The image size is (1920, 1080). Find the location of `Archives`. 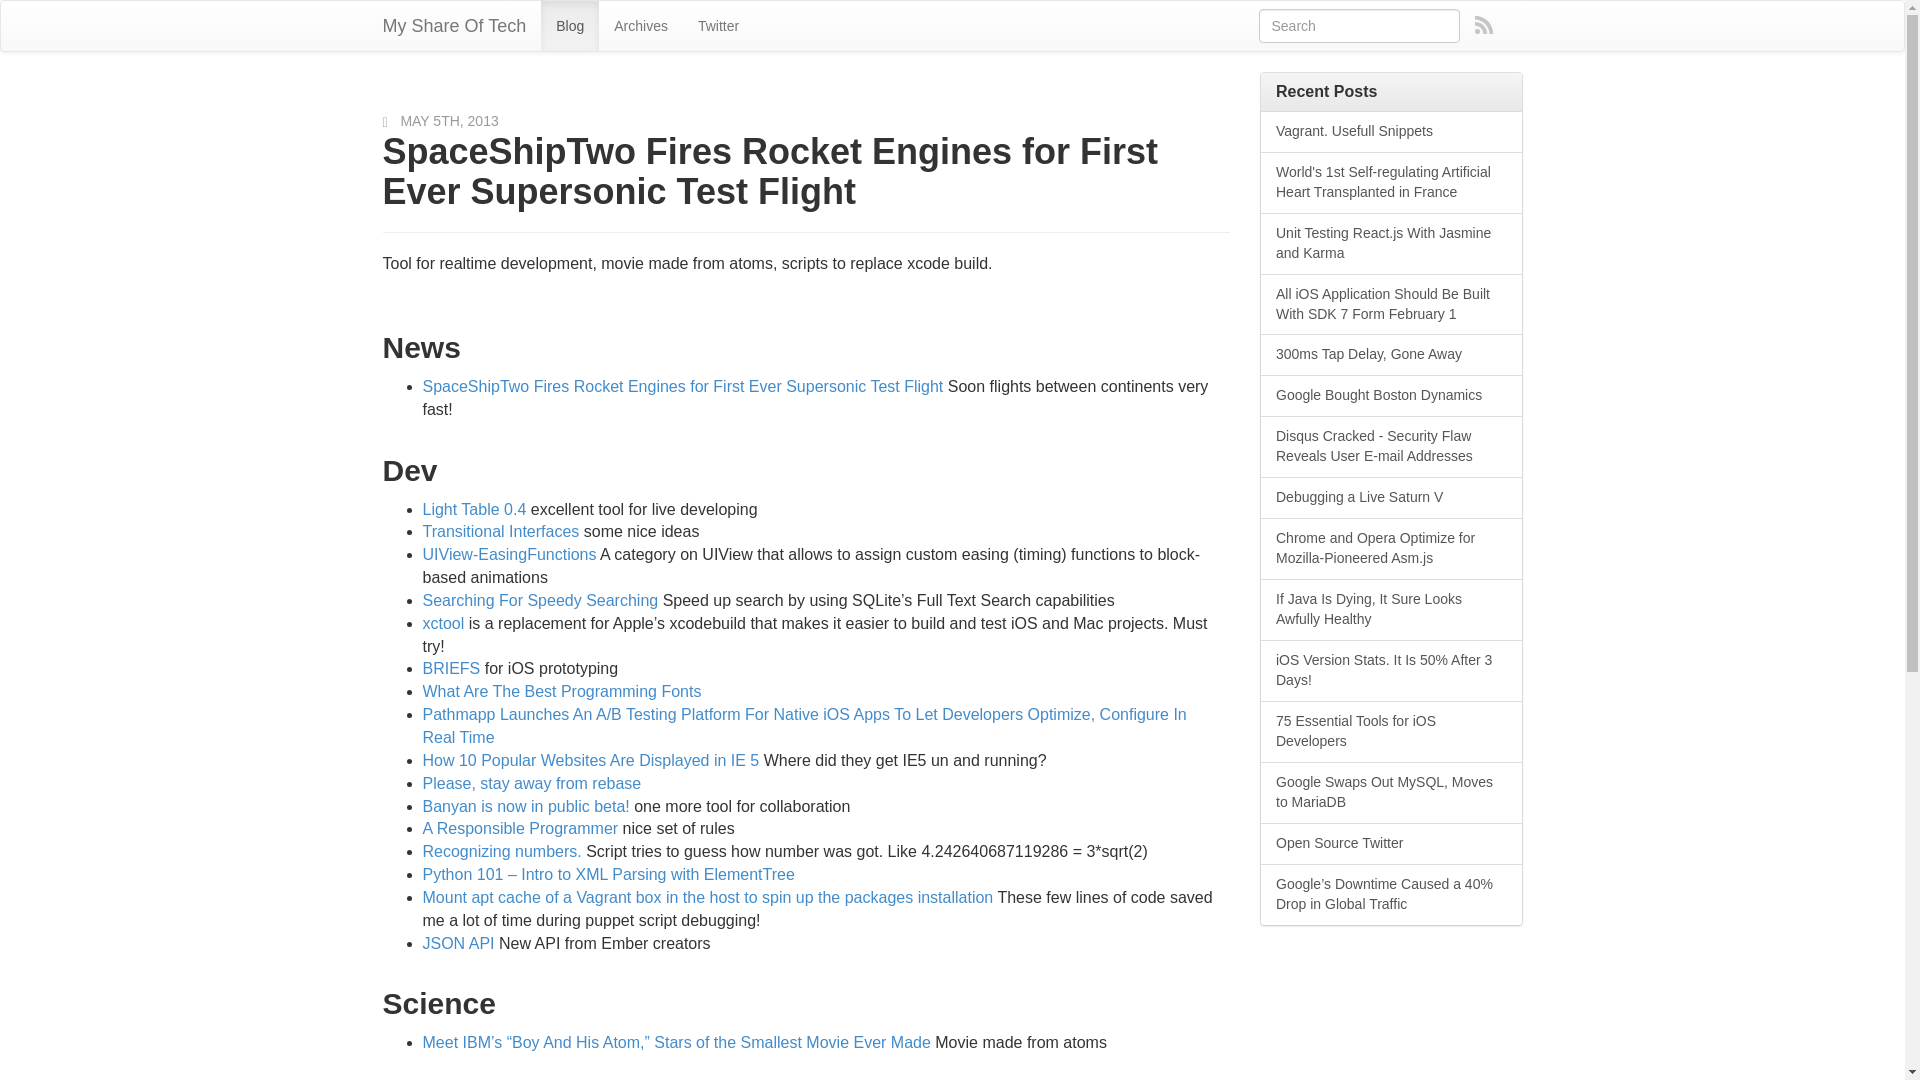

Archives is located at coordinates (641, 26).